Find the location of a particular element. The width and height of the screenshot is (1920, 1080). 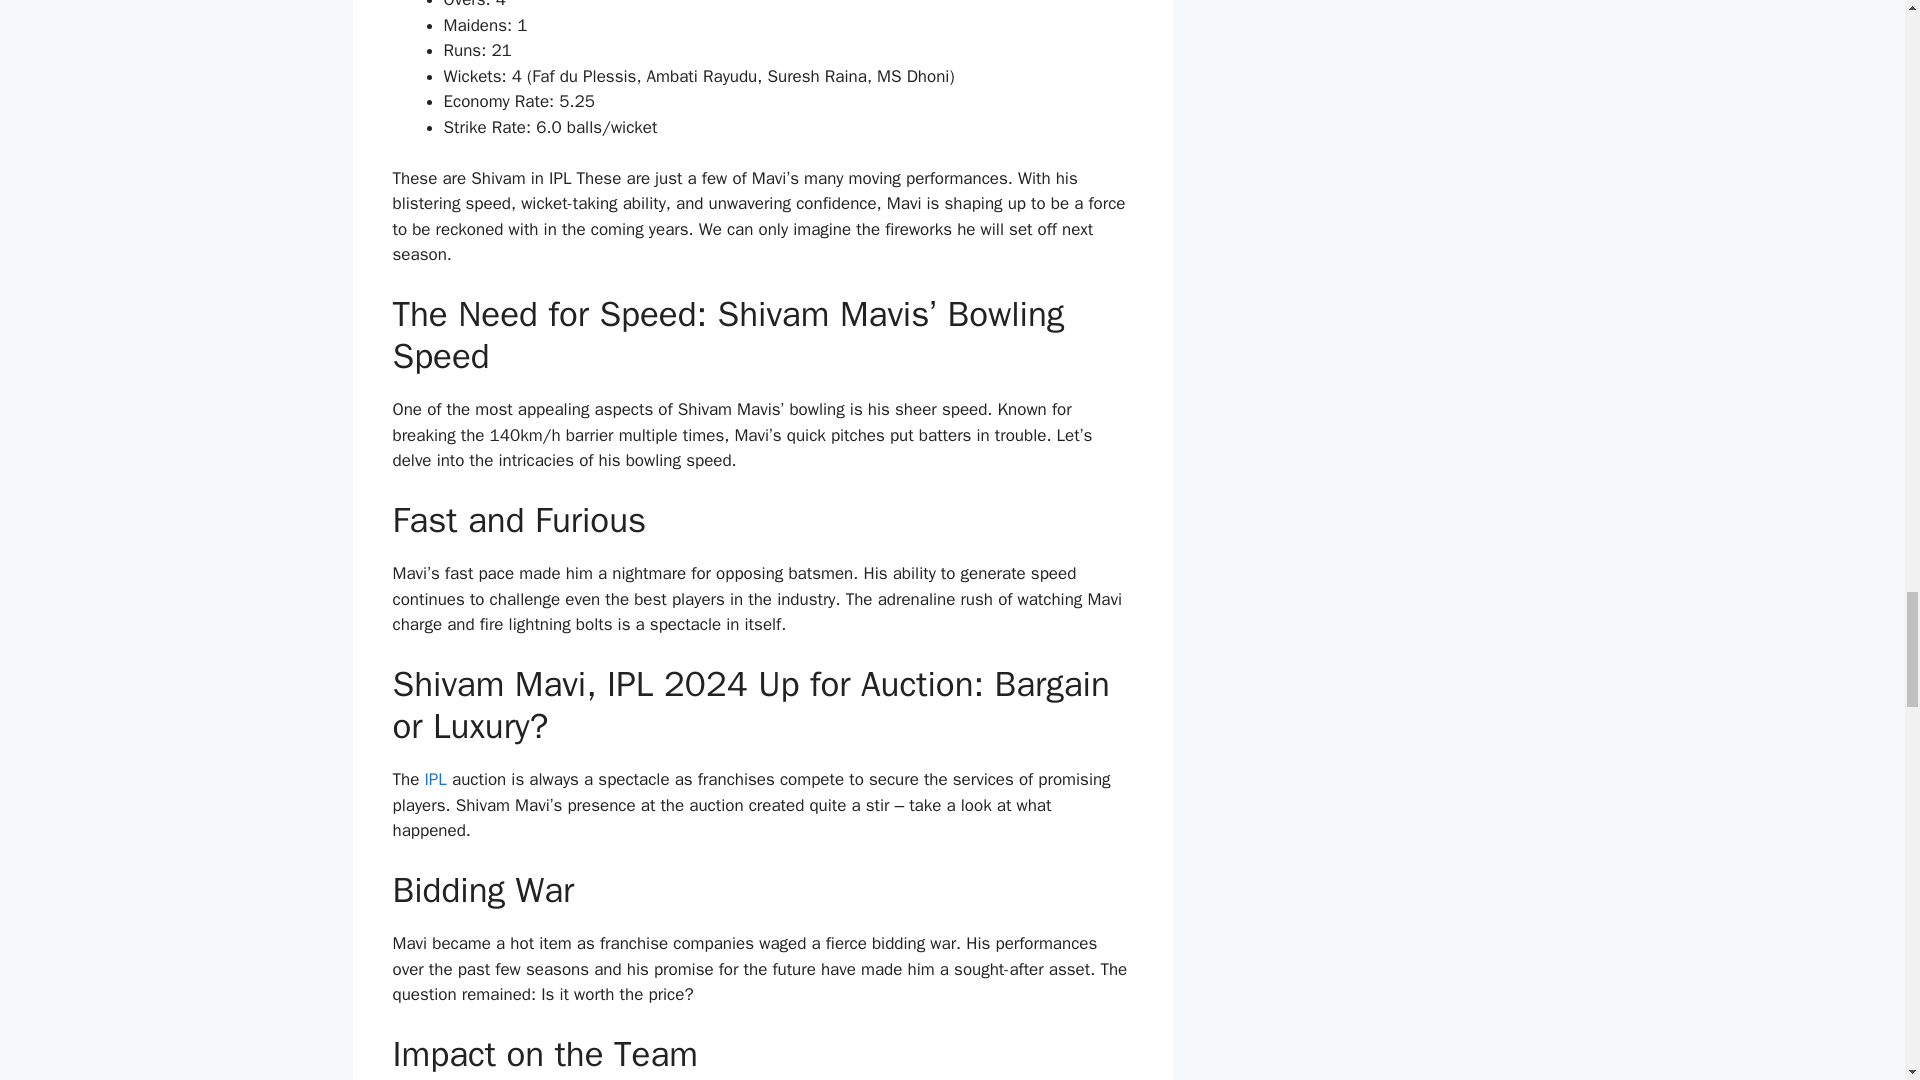

IPL is located at coordinates (434, 778).